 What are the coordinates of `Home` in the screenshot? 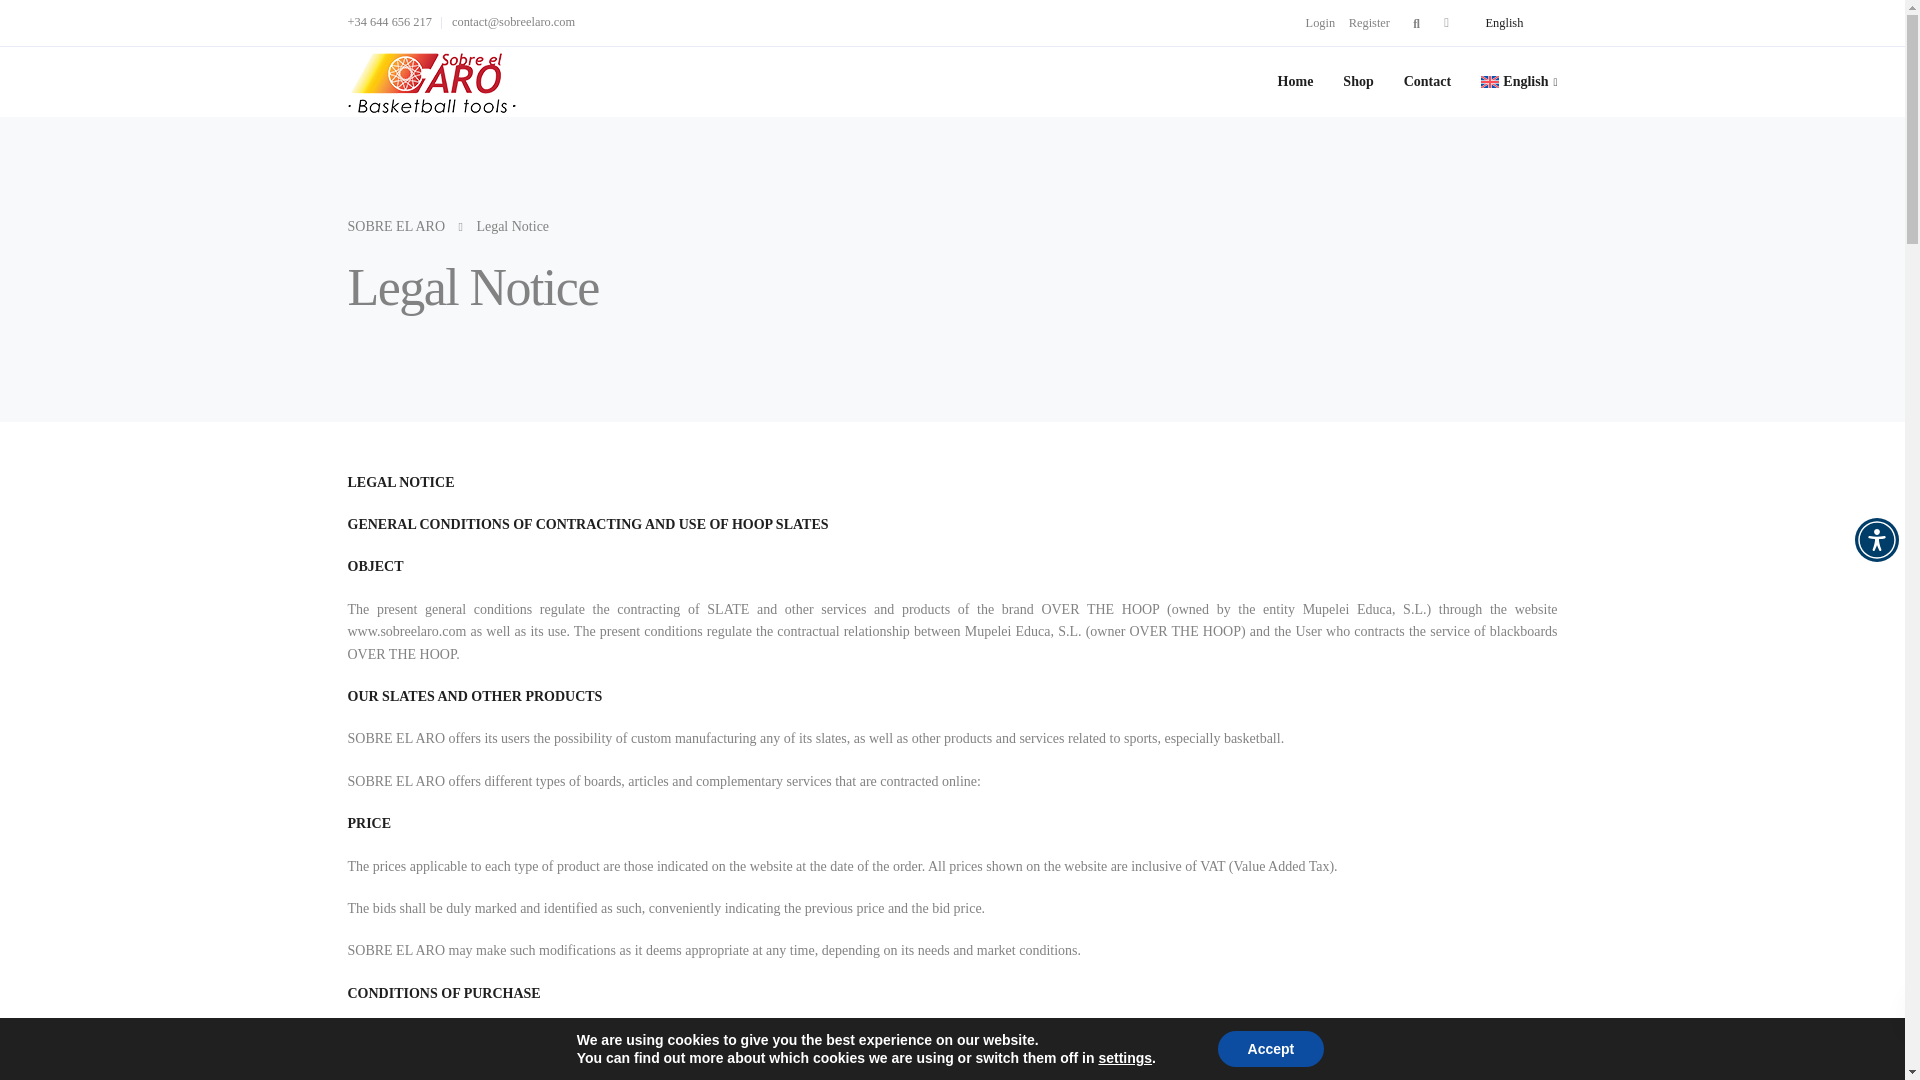 It's located at (1296, 80).